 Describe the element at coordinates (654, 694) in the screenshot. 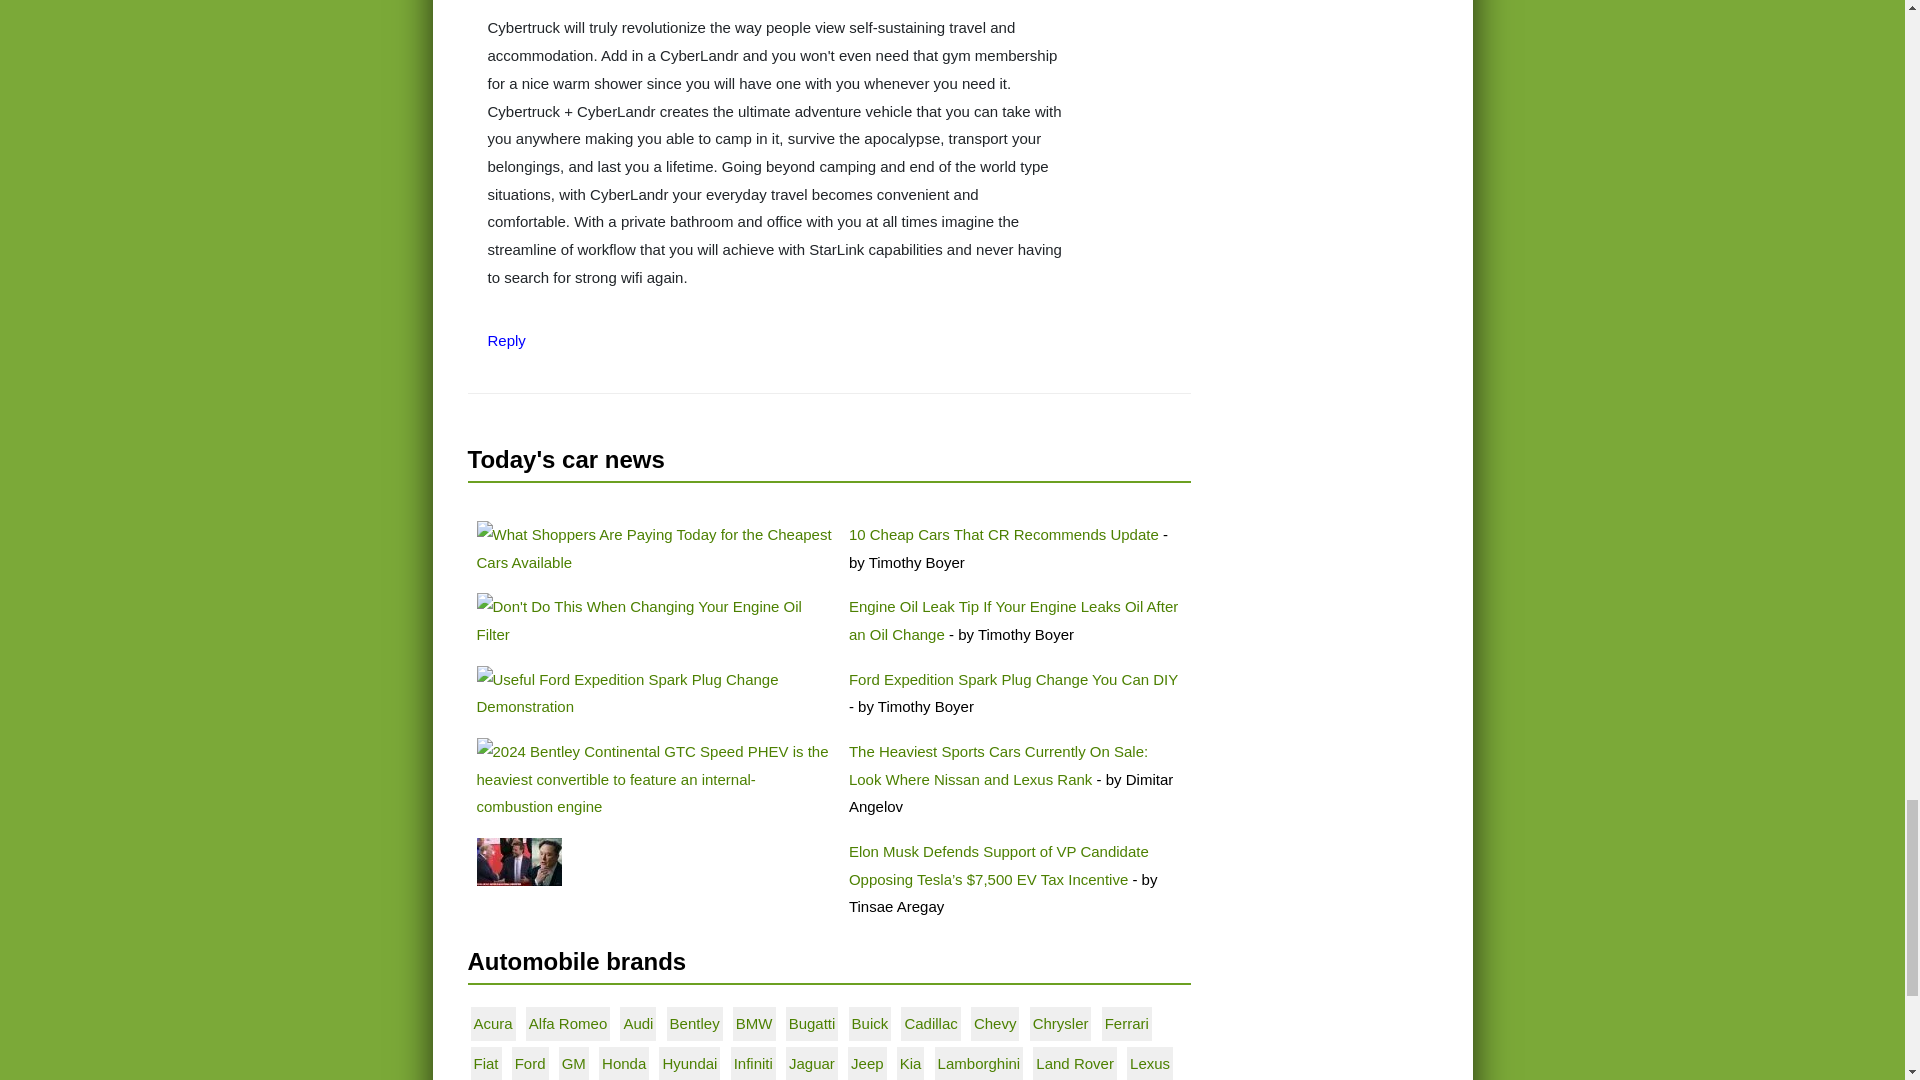

I see `Learn DIY Repairs on Your Ford Truck` at that location.